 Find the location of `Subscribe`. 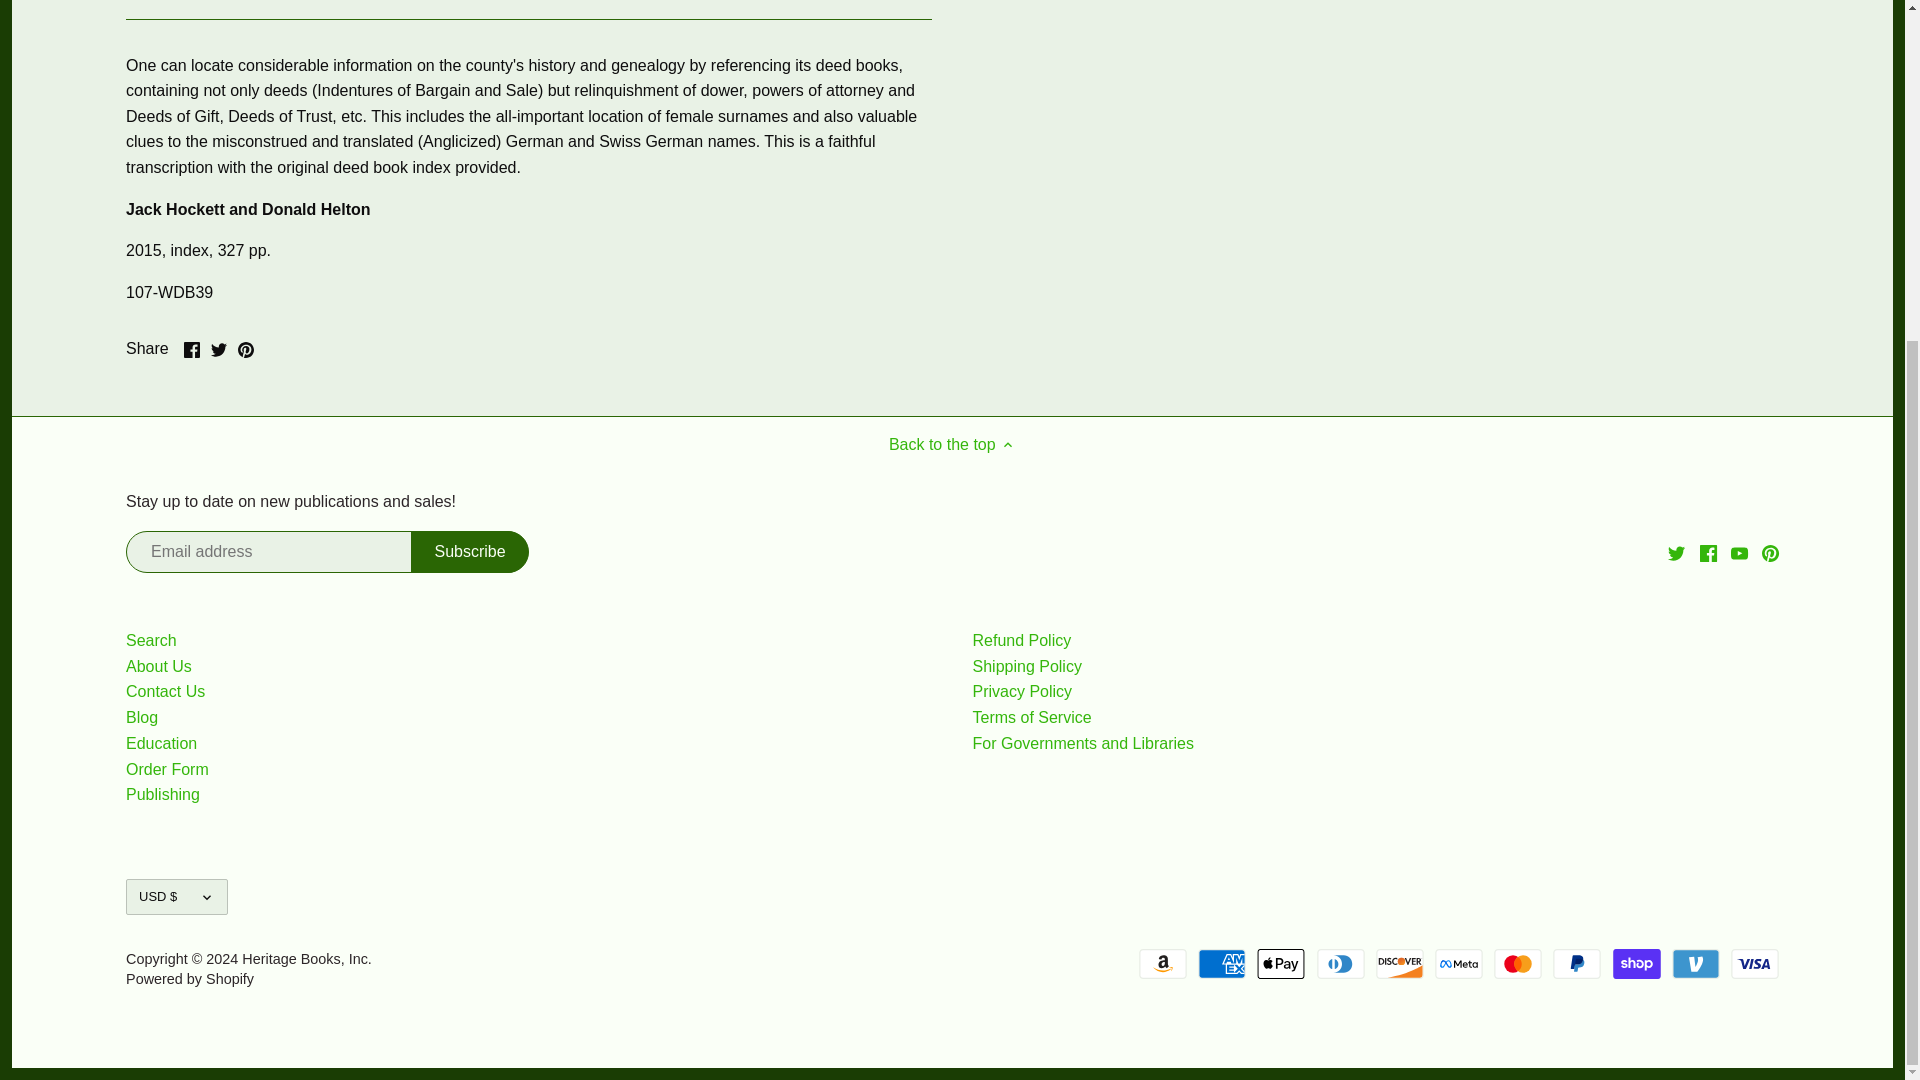

Subscribe is located at coordinates (470, 552).